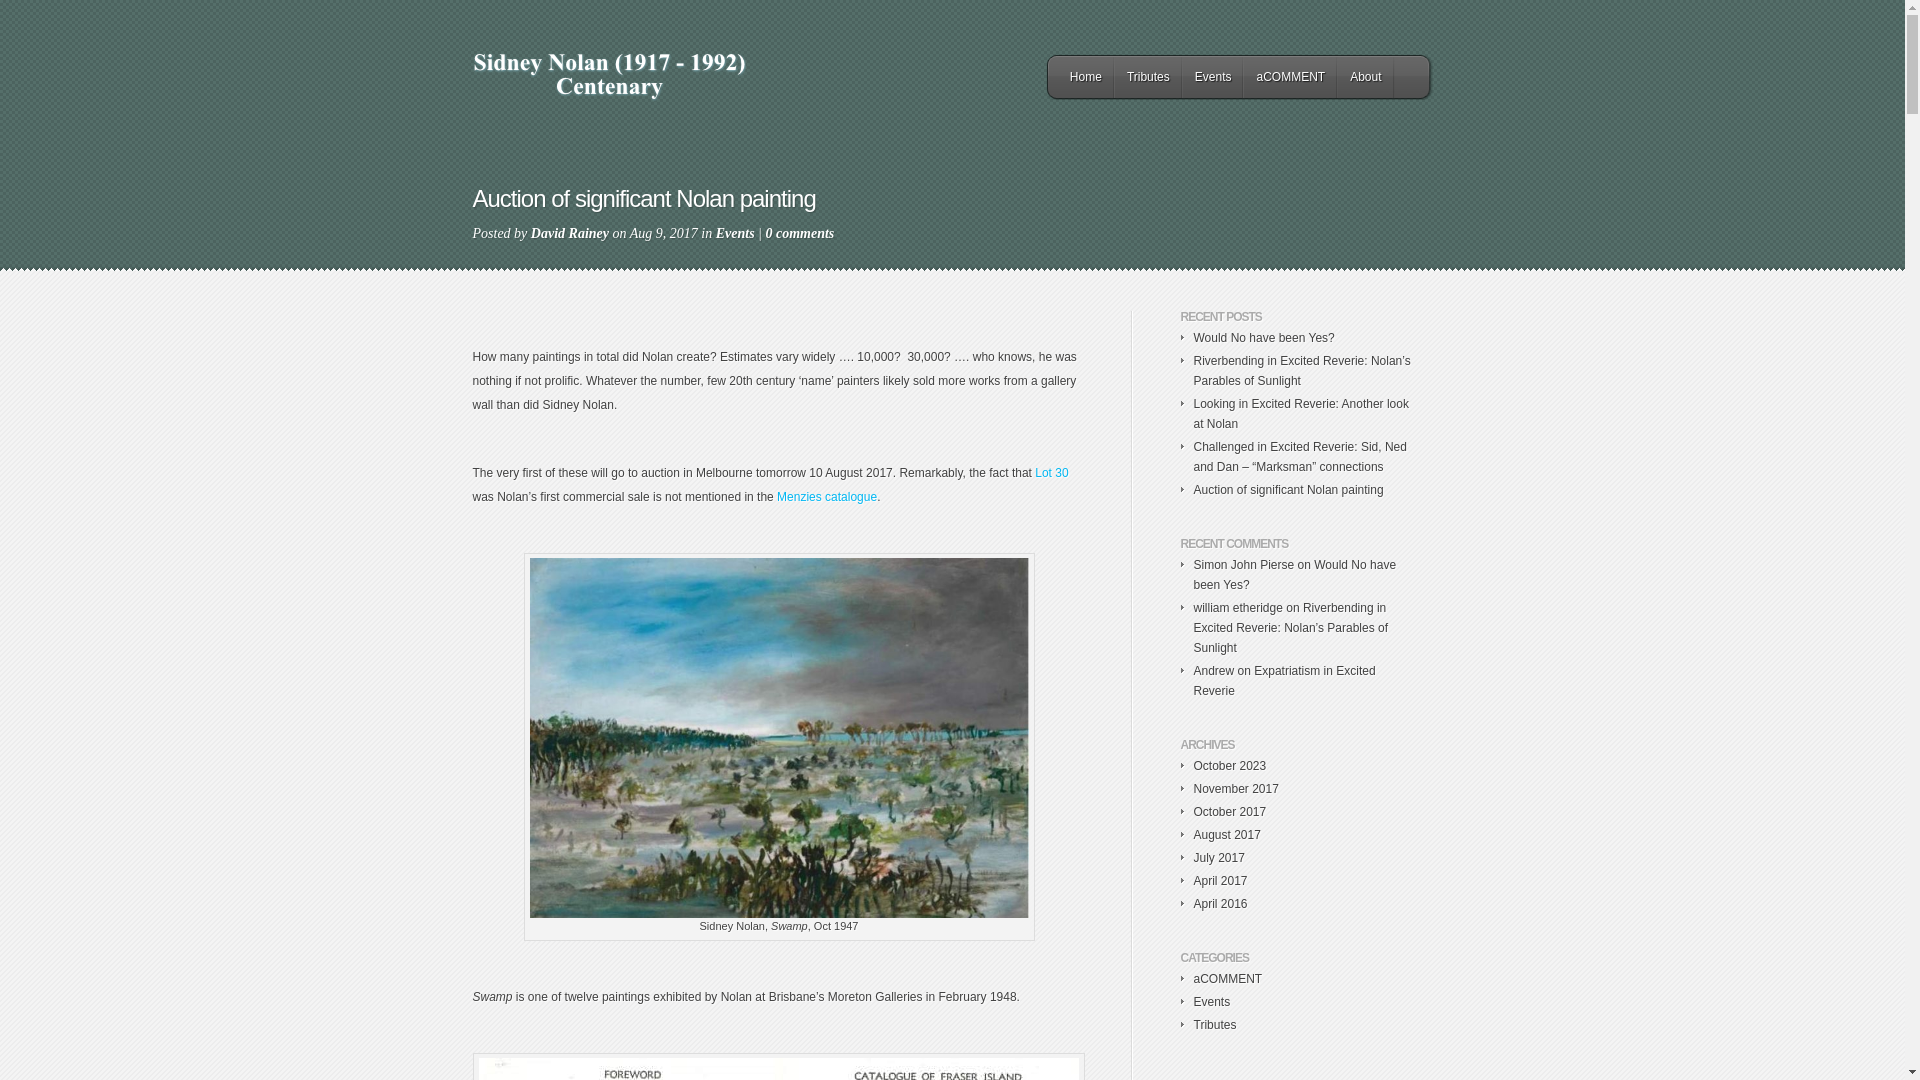 Image resolution: width=1920 pixels, height=1080 pixels. What do you see at coordinates (800, 234) in the screenshot?
I see `0 comments` at bounding box center [800, 234].